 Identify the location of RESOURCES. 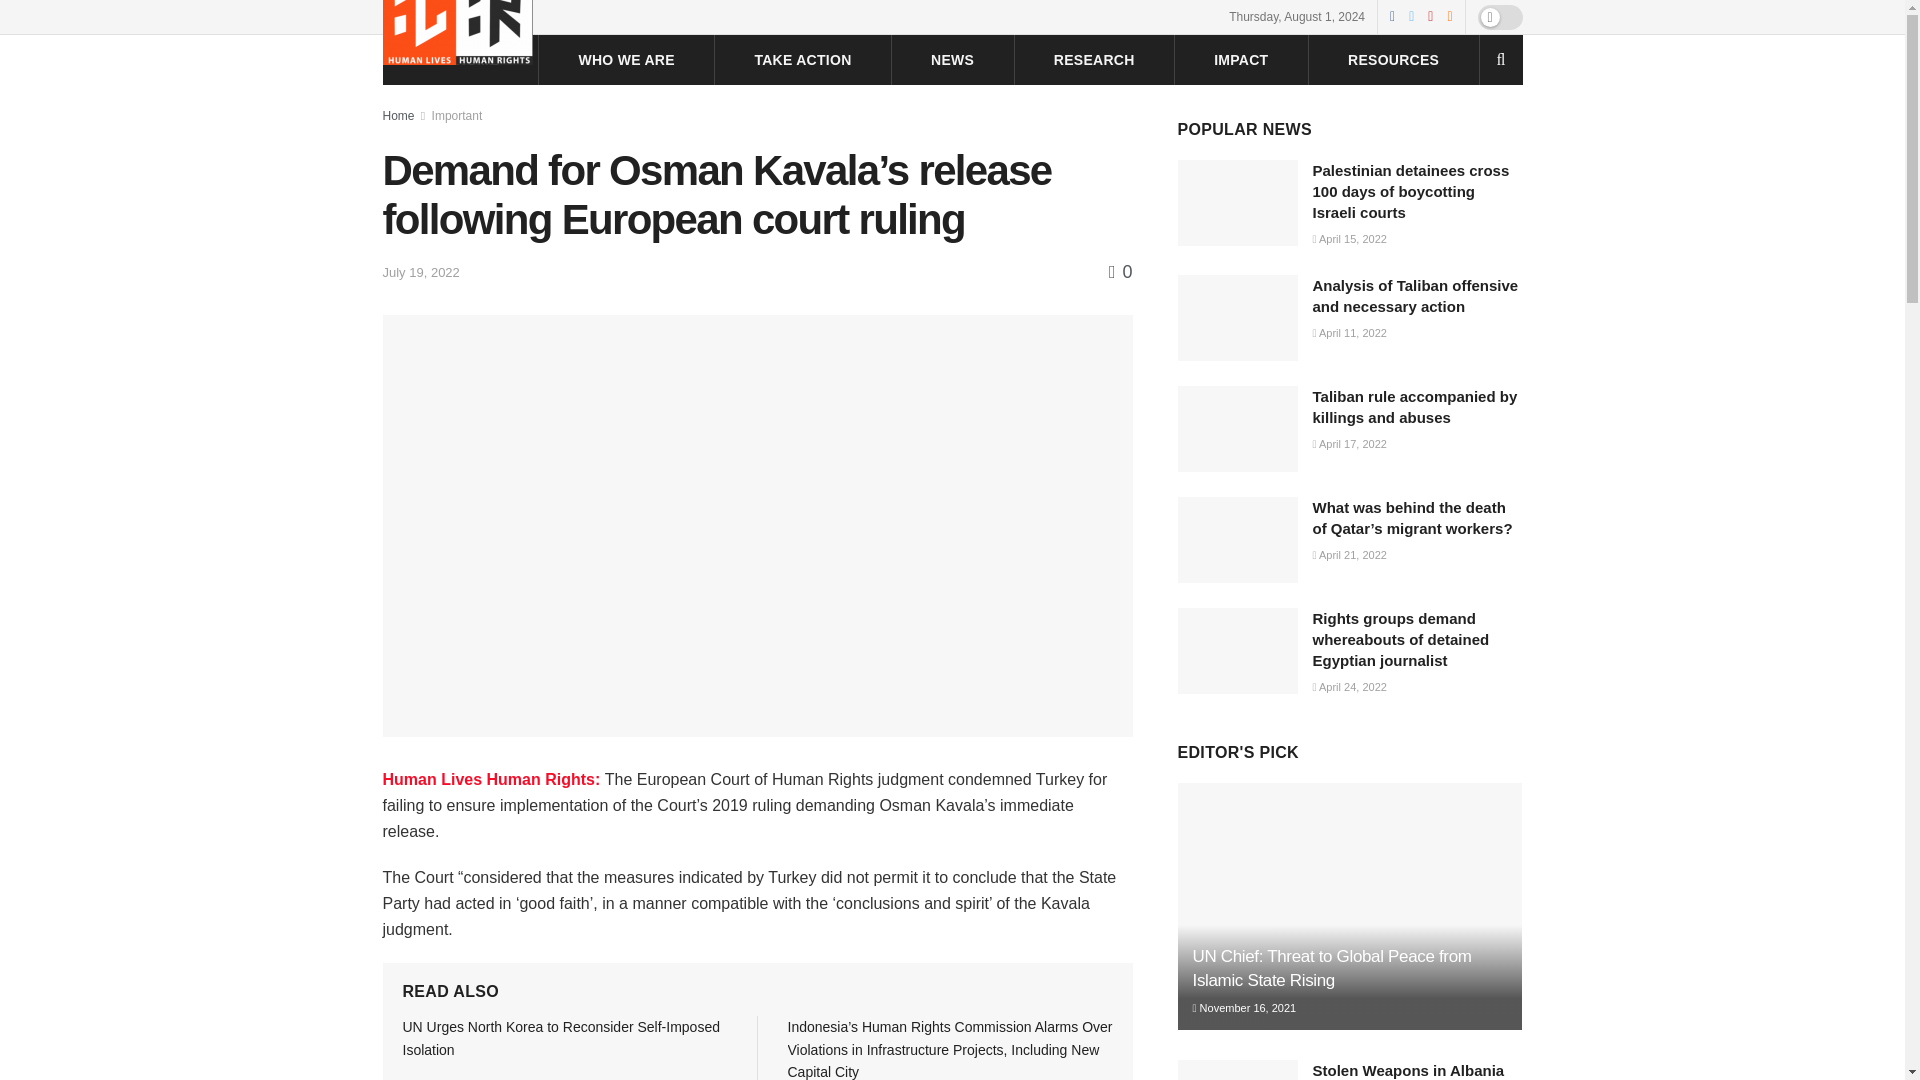
(1392, 60).